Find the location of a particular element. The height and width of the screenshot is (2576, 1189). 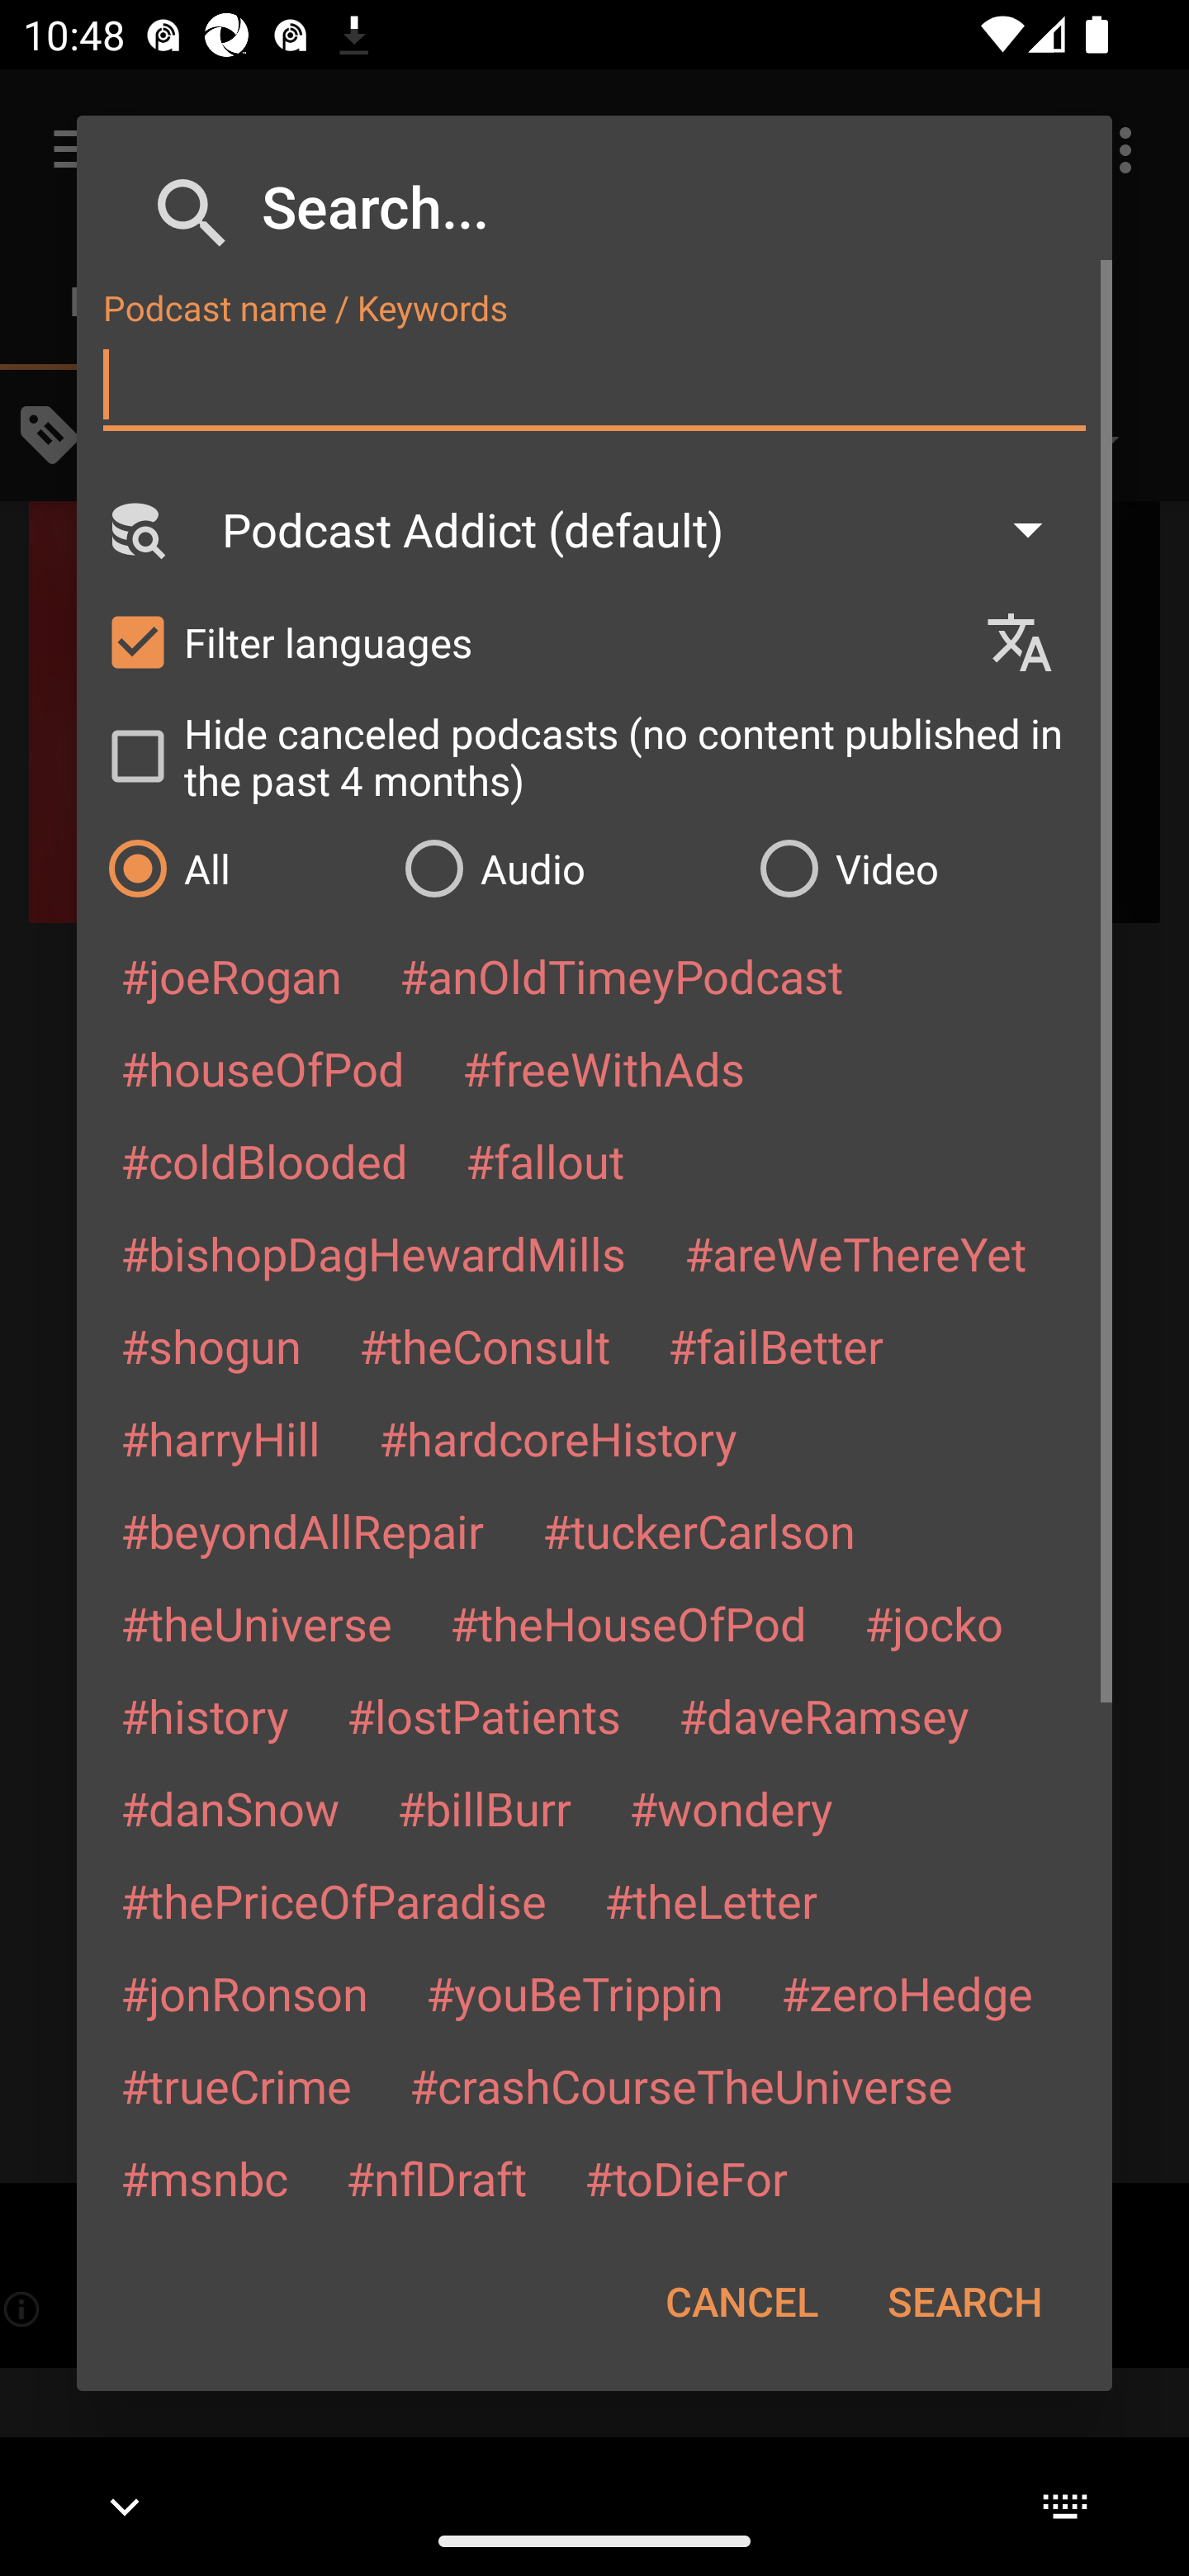

#joeRogan is located at coordinates (231, 976).